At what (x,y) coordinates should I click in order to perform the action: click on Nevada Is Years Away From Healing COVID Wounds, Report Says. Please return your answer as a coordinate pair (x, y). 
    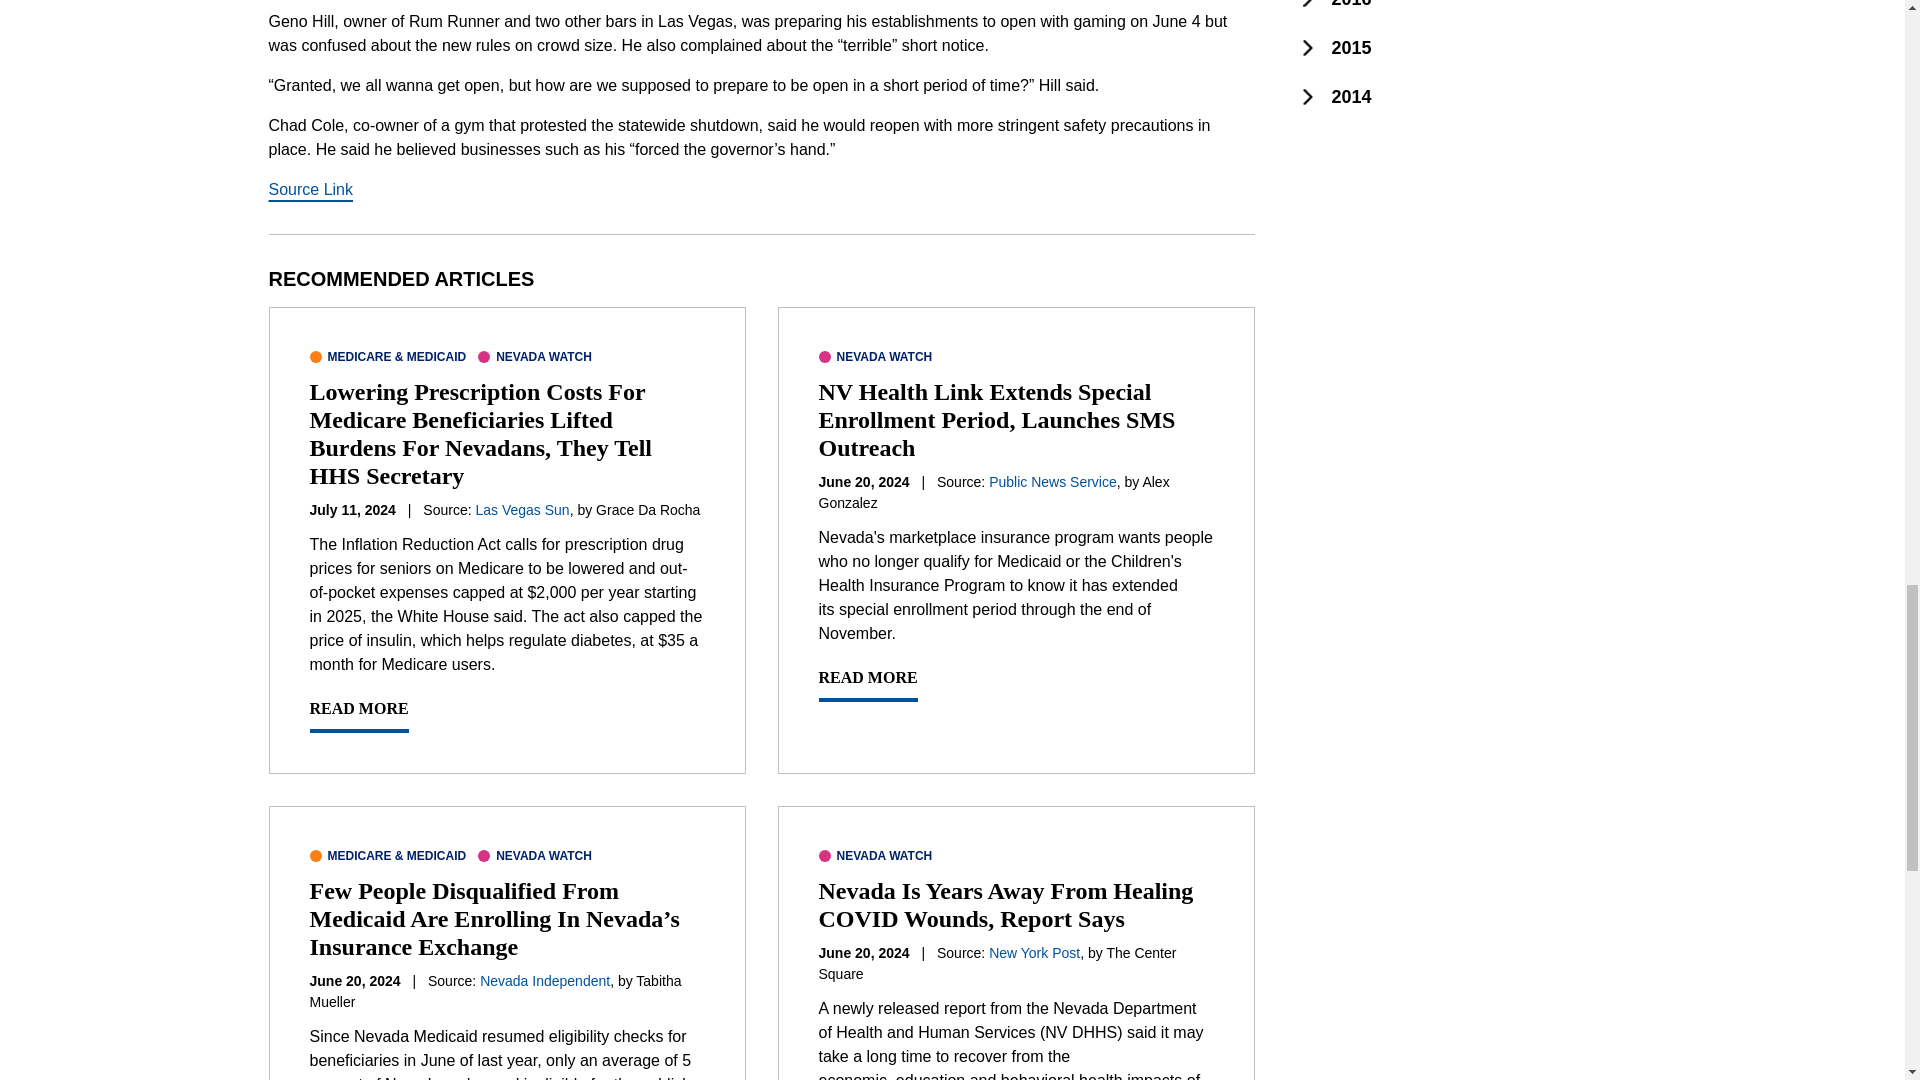
    Looking at the image, I should click on (1004, 905).